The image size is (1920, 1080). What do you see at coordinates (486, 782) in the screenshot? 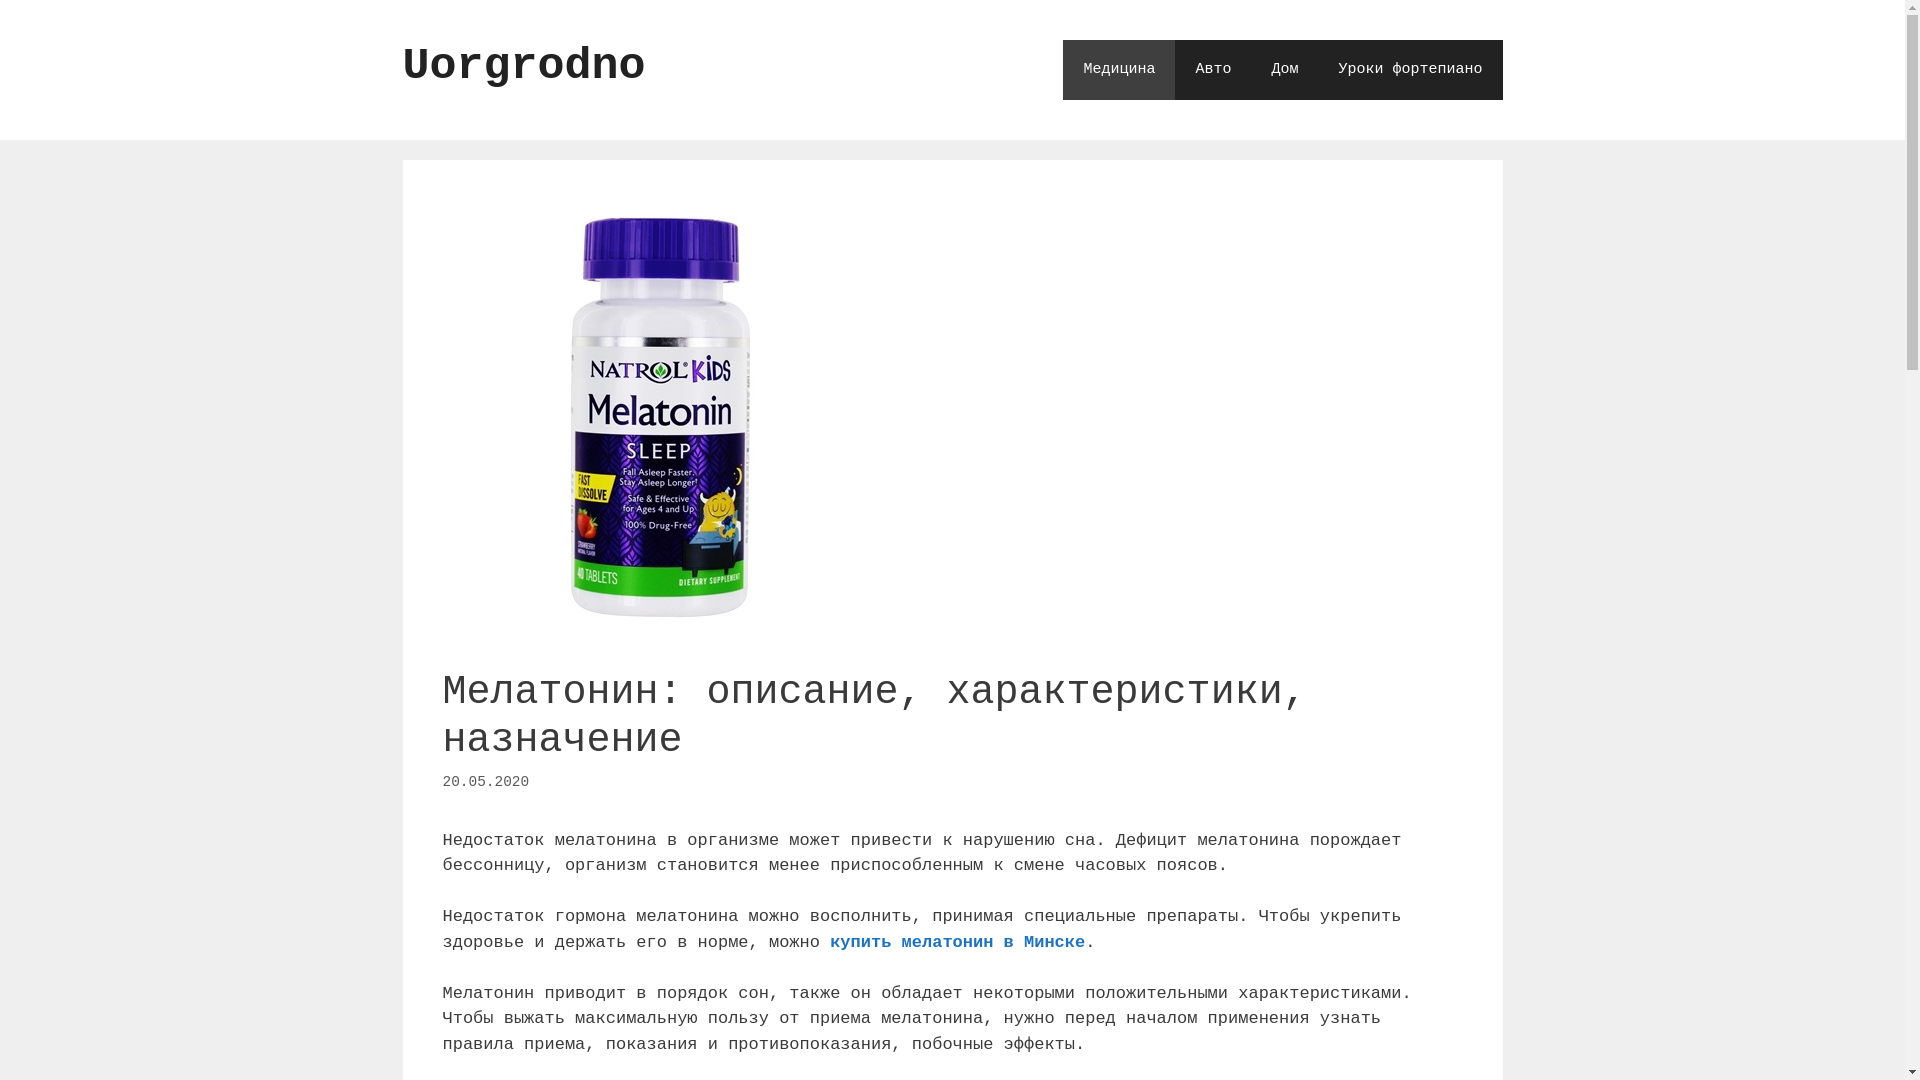
I see `20.05.2020` at bounding box center [486, 782].